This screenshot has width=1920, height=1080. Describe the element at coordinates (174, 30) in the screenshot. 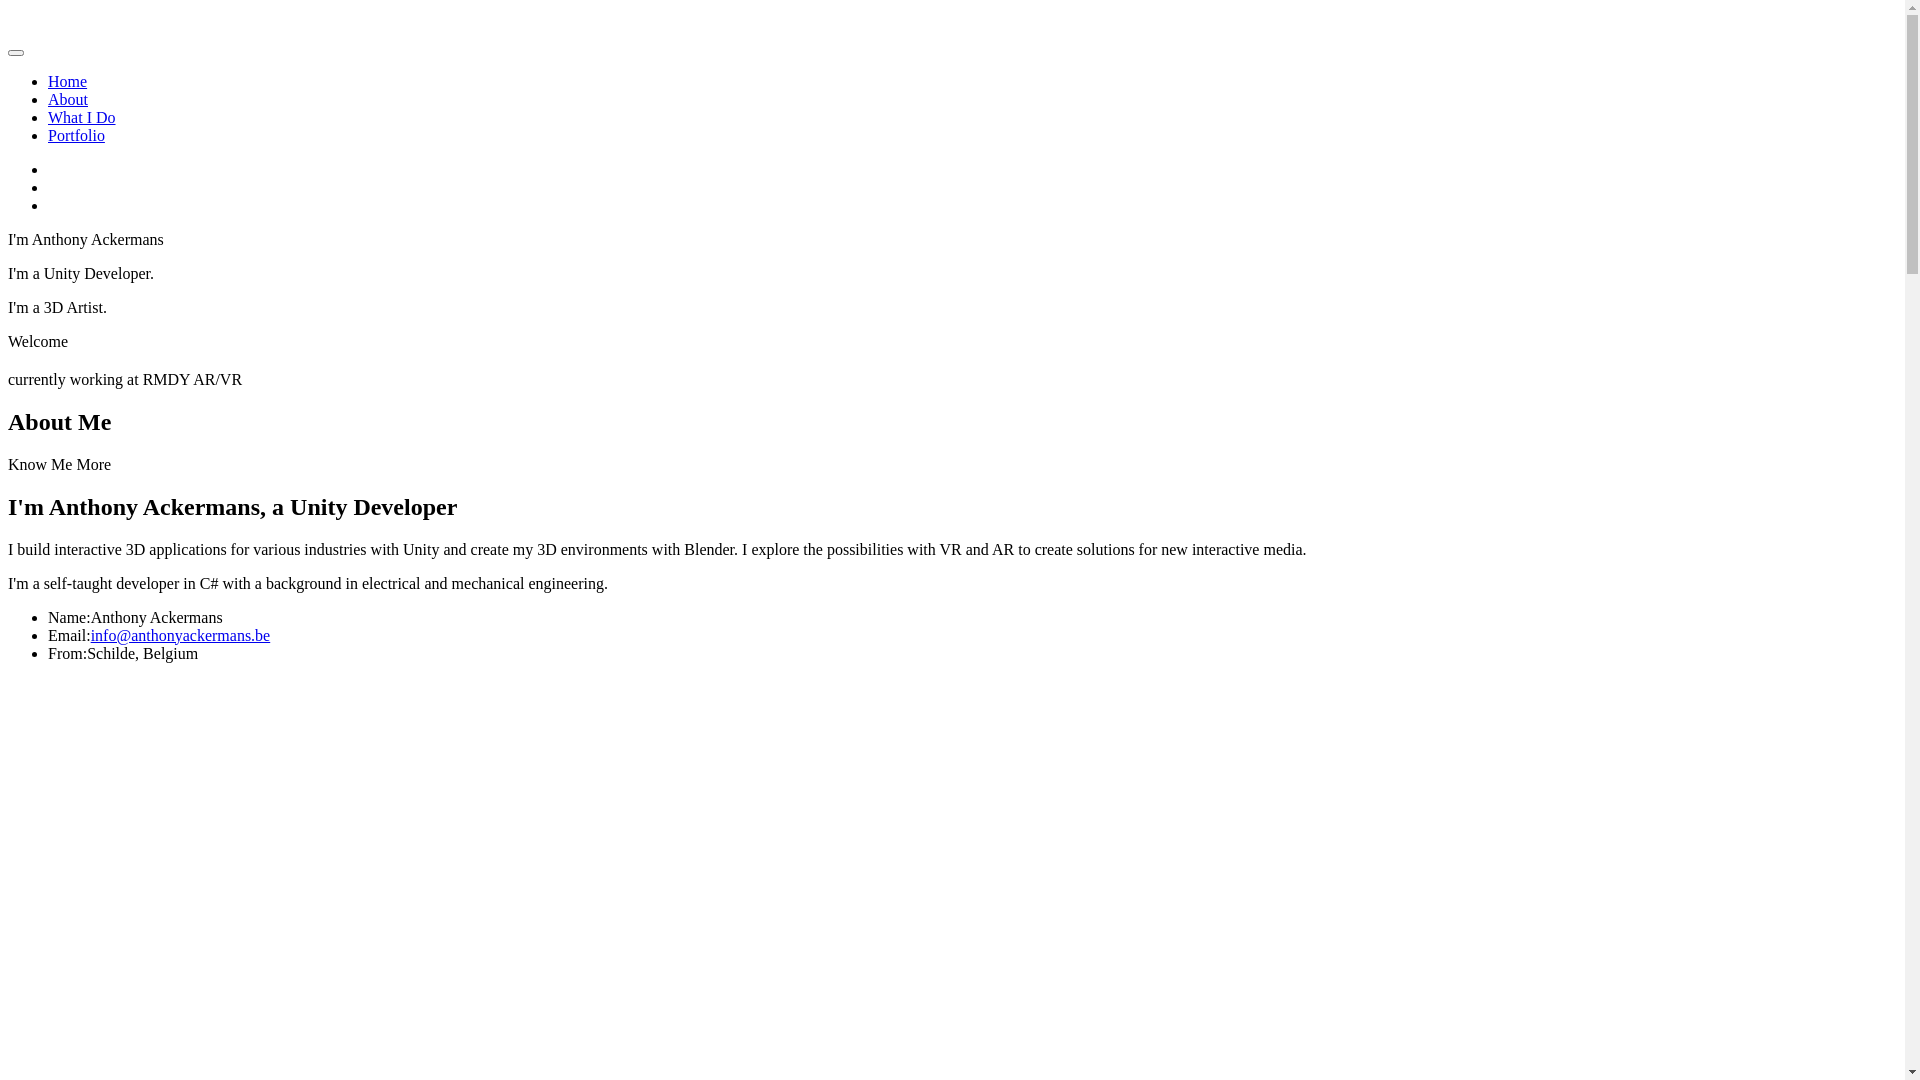

I see `Simone` at that location.